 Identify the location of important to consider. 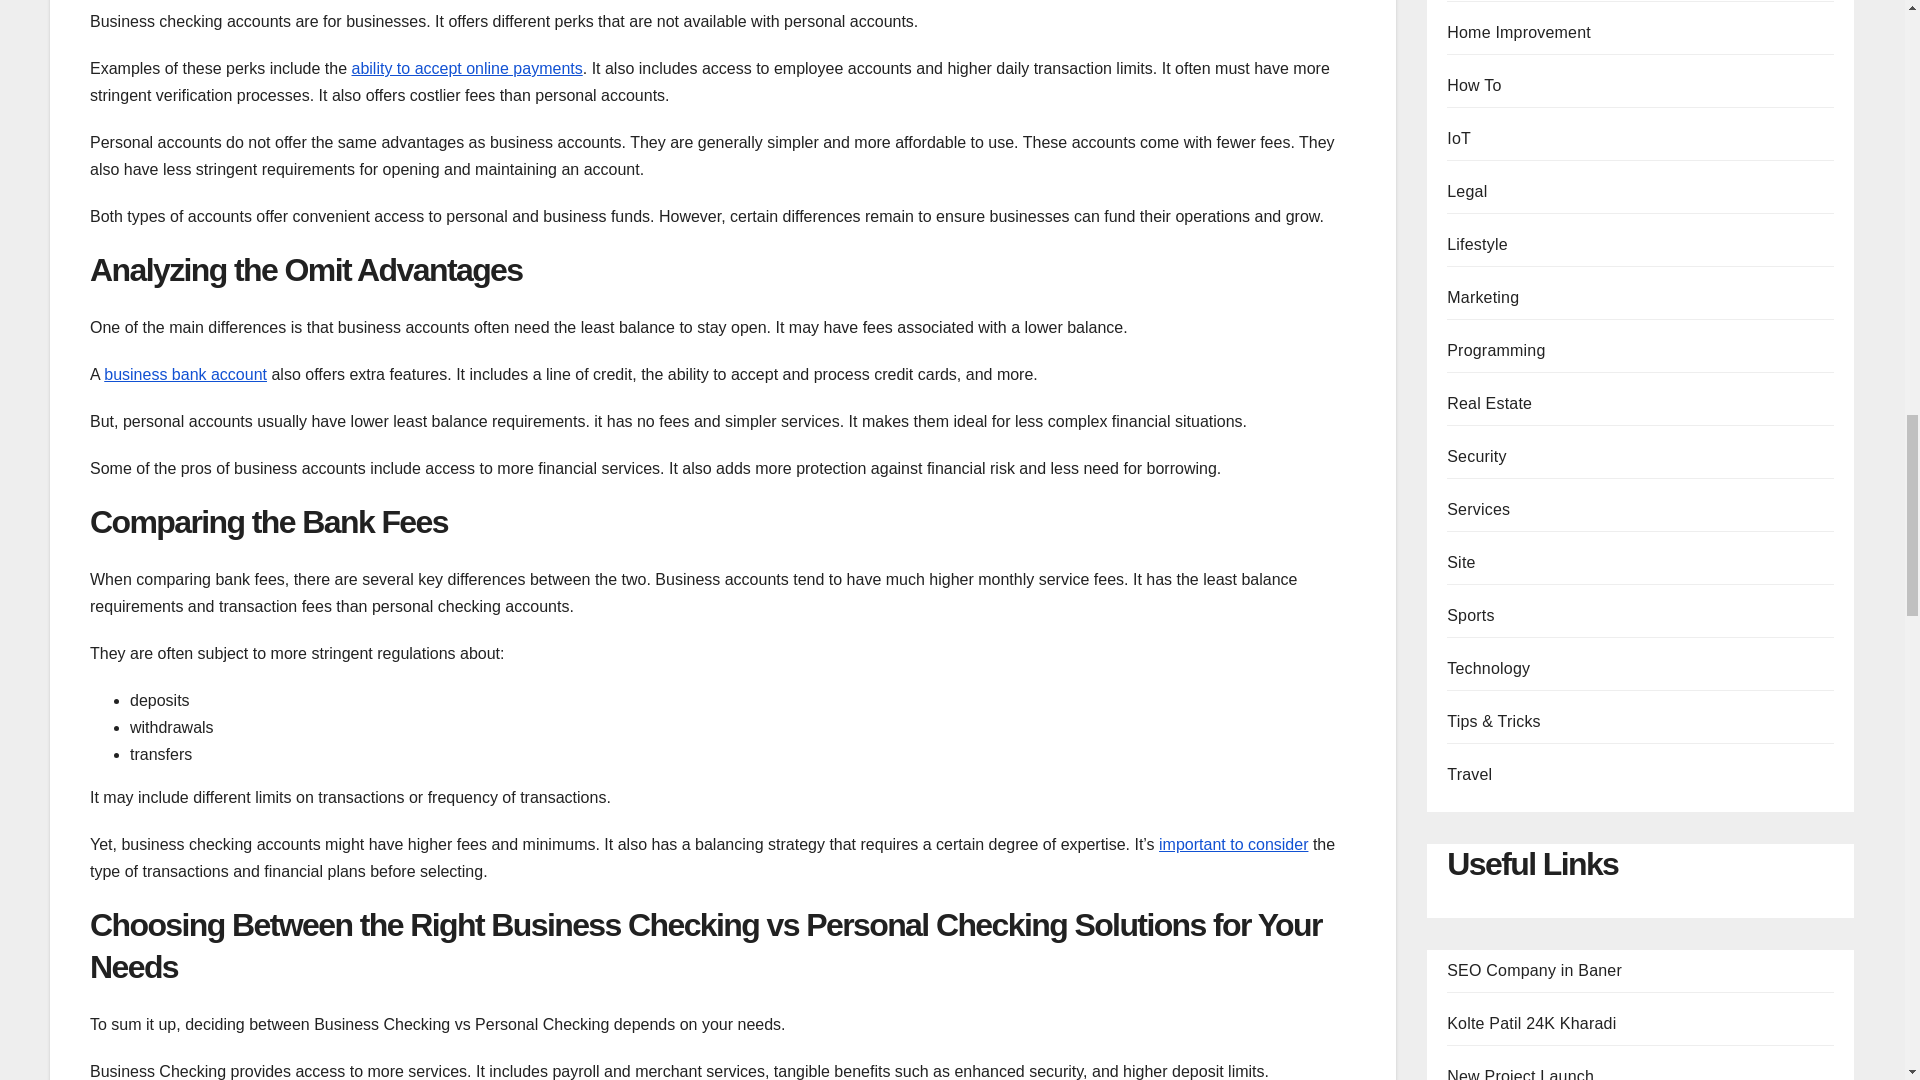
(1233, 844).